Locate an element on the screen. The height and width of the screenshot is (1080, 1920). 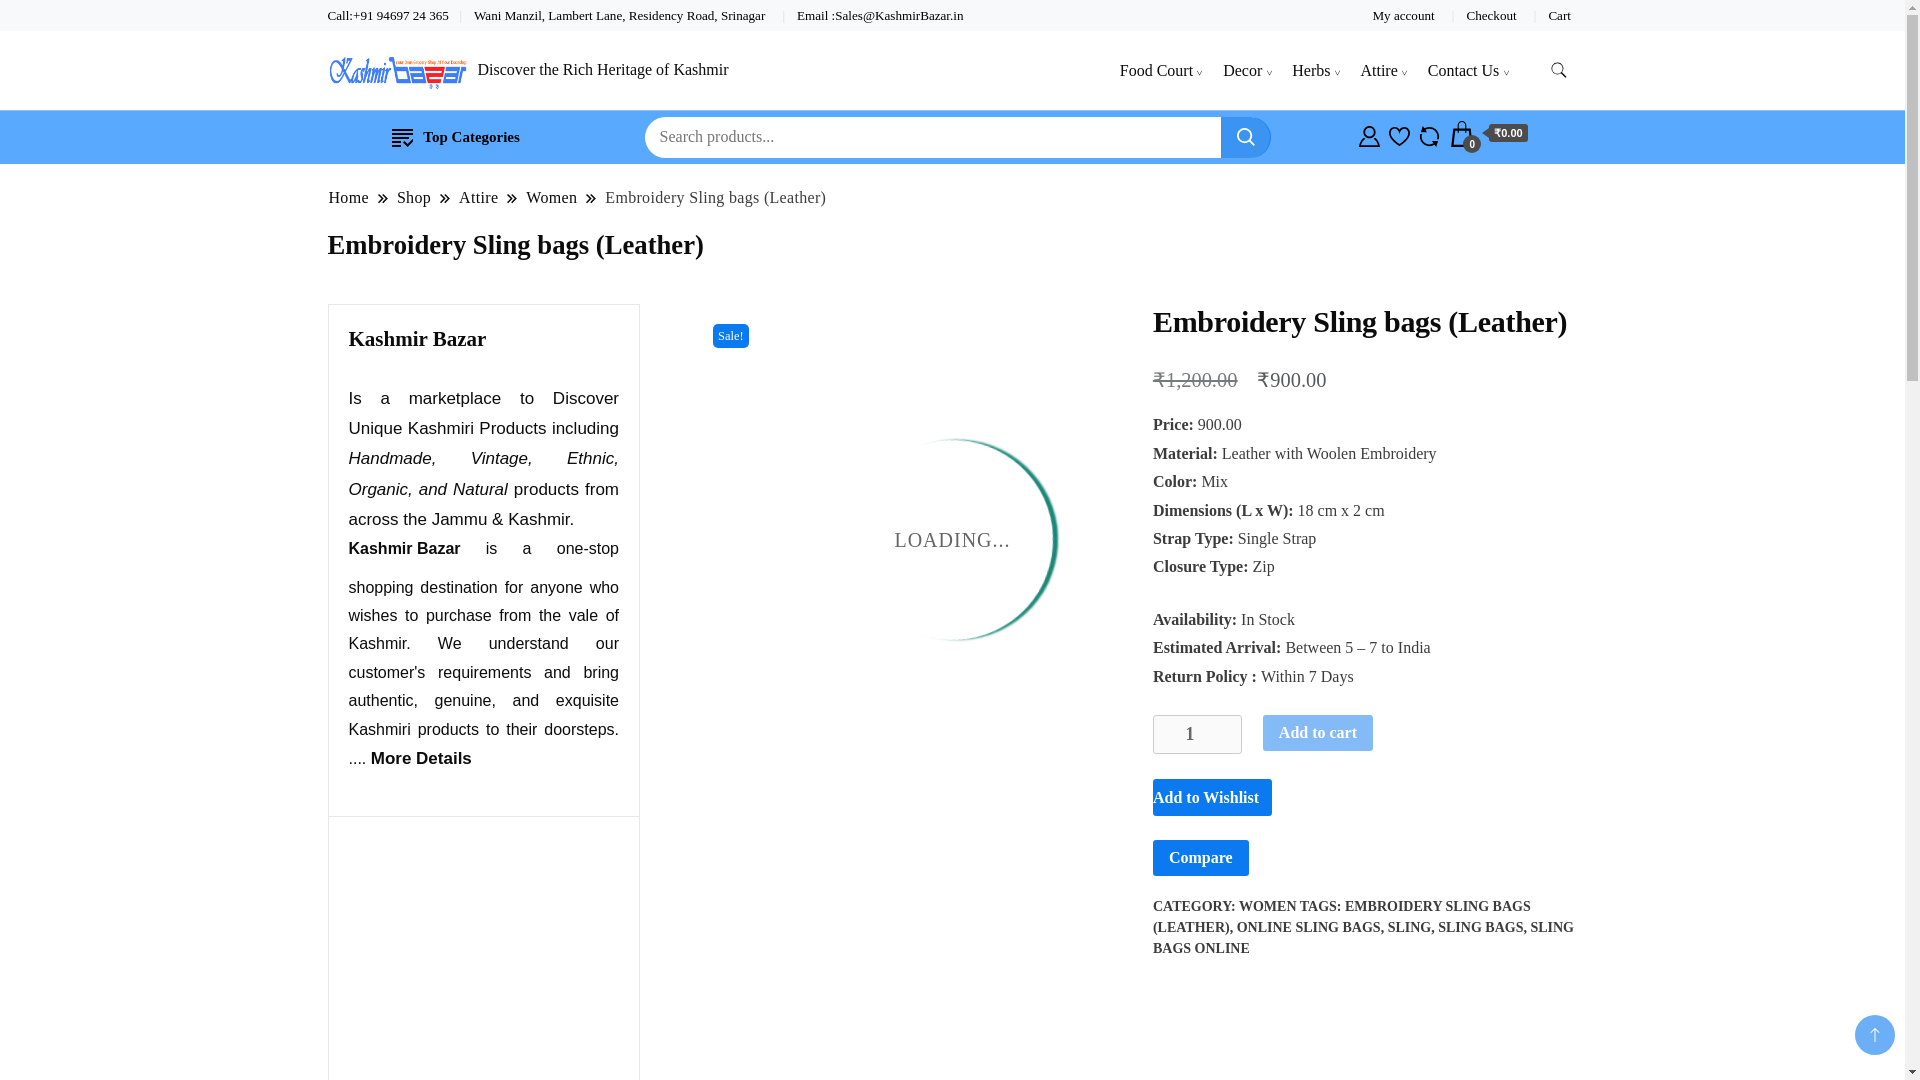
Contact Us is located at coordinates (1464, 70).